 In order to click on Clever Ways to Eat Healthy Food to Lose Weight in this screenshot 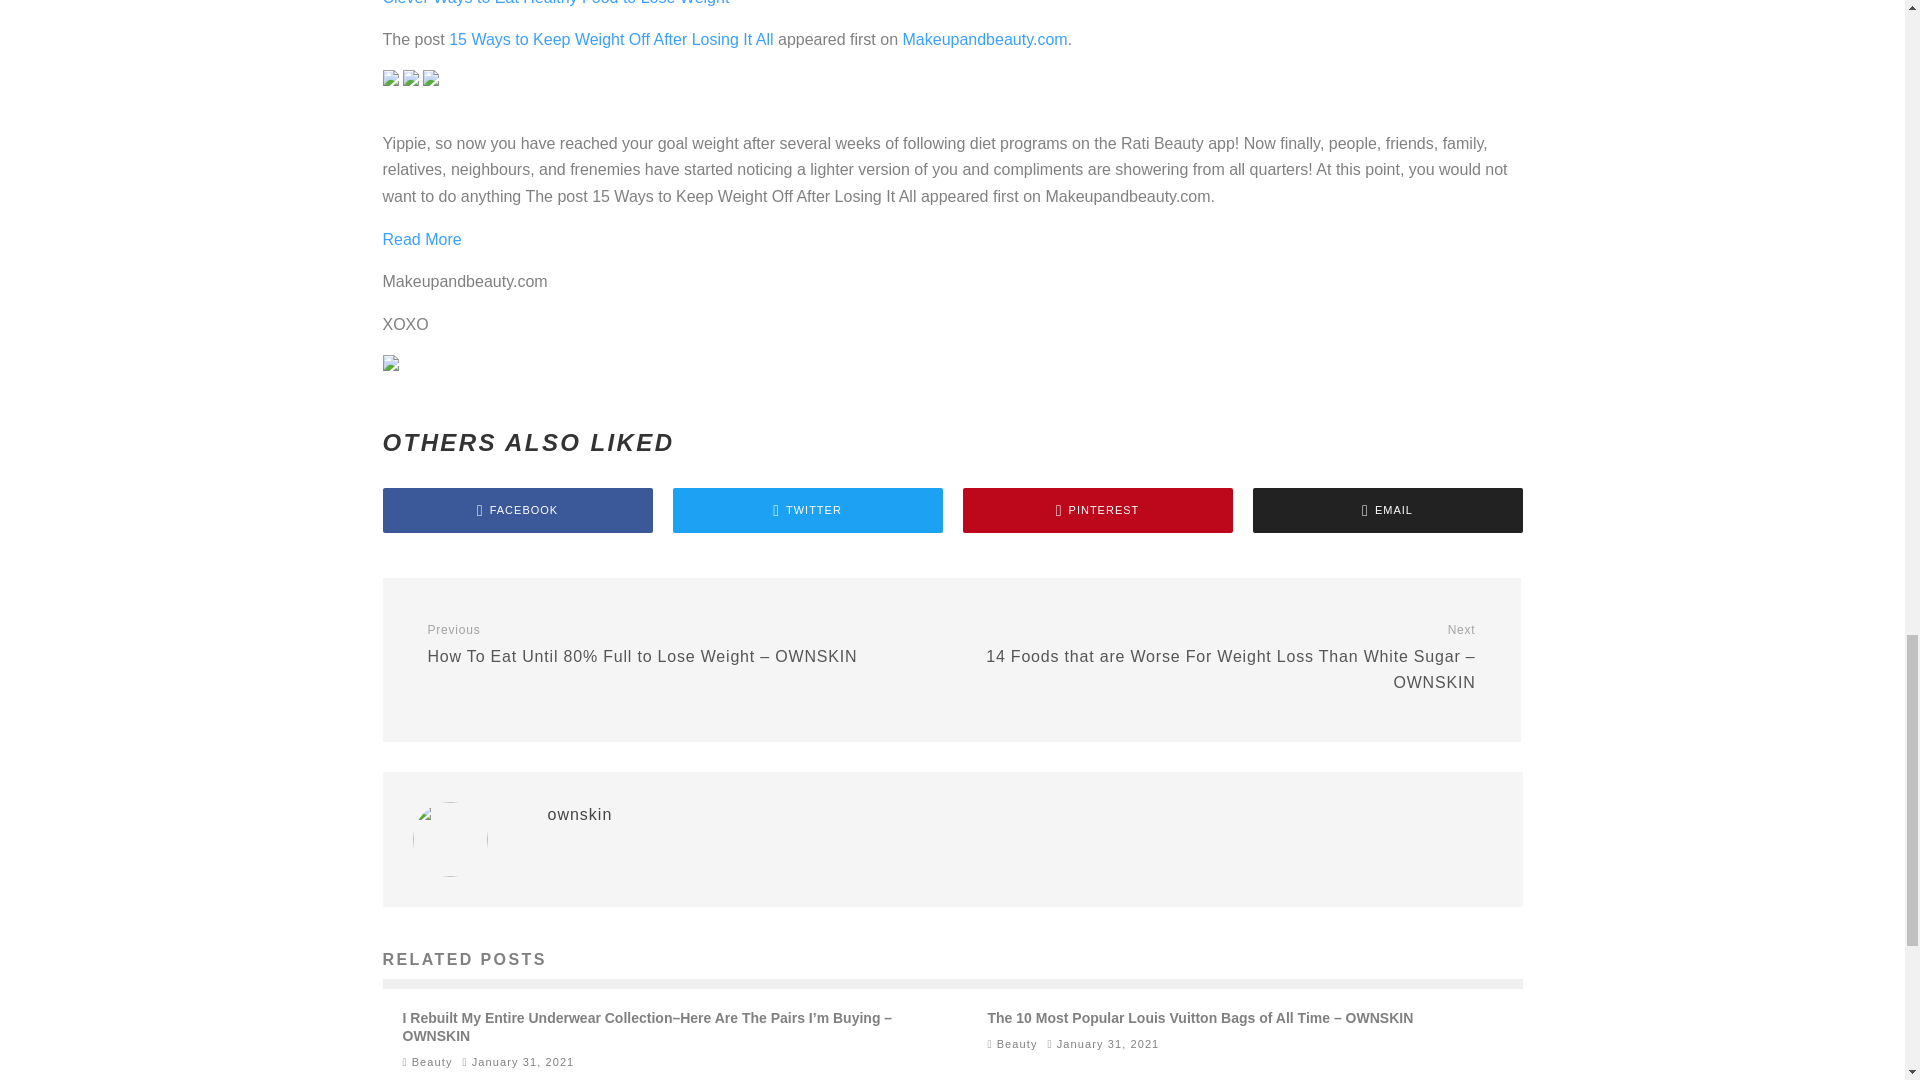, I will do `click(556, 3)`.